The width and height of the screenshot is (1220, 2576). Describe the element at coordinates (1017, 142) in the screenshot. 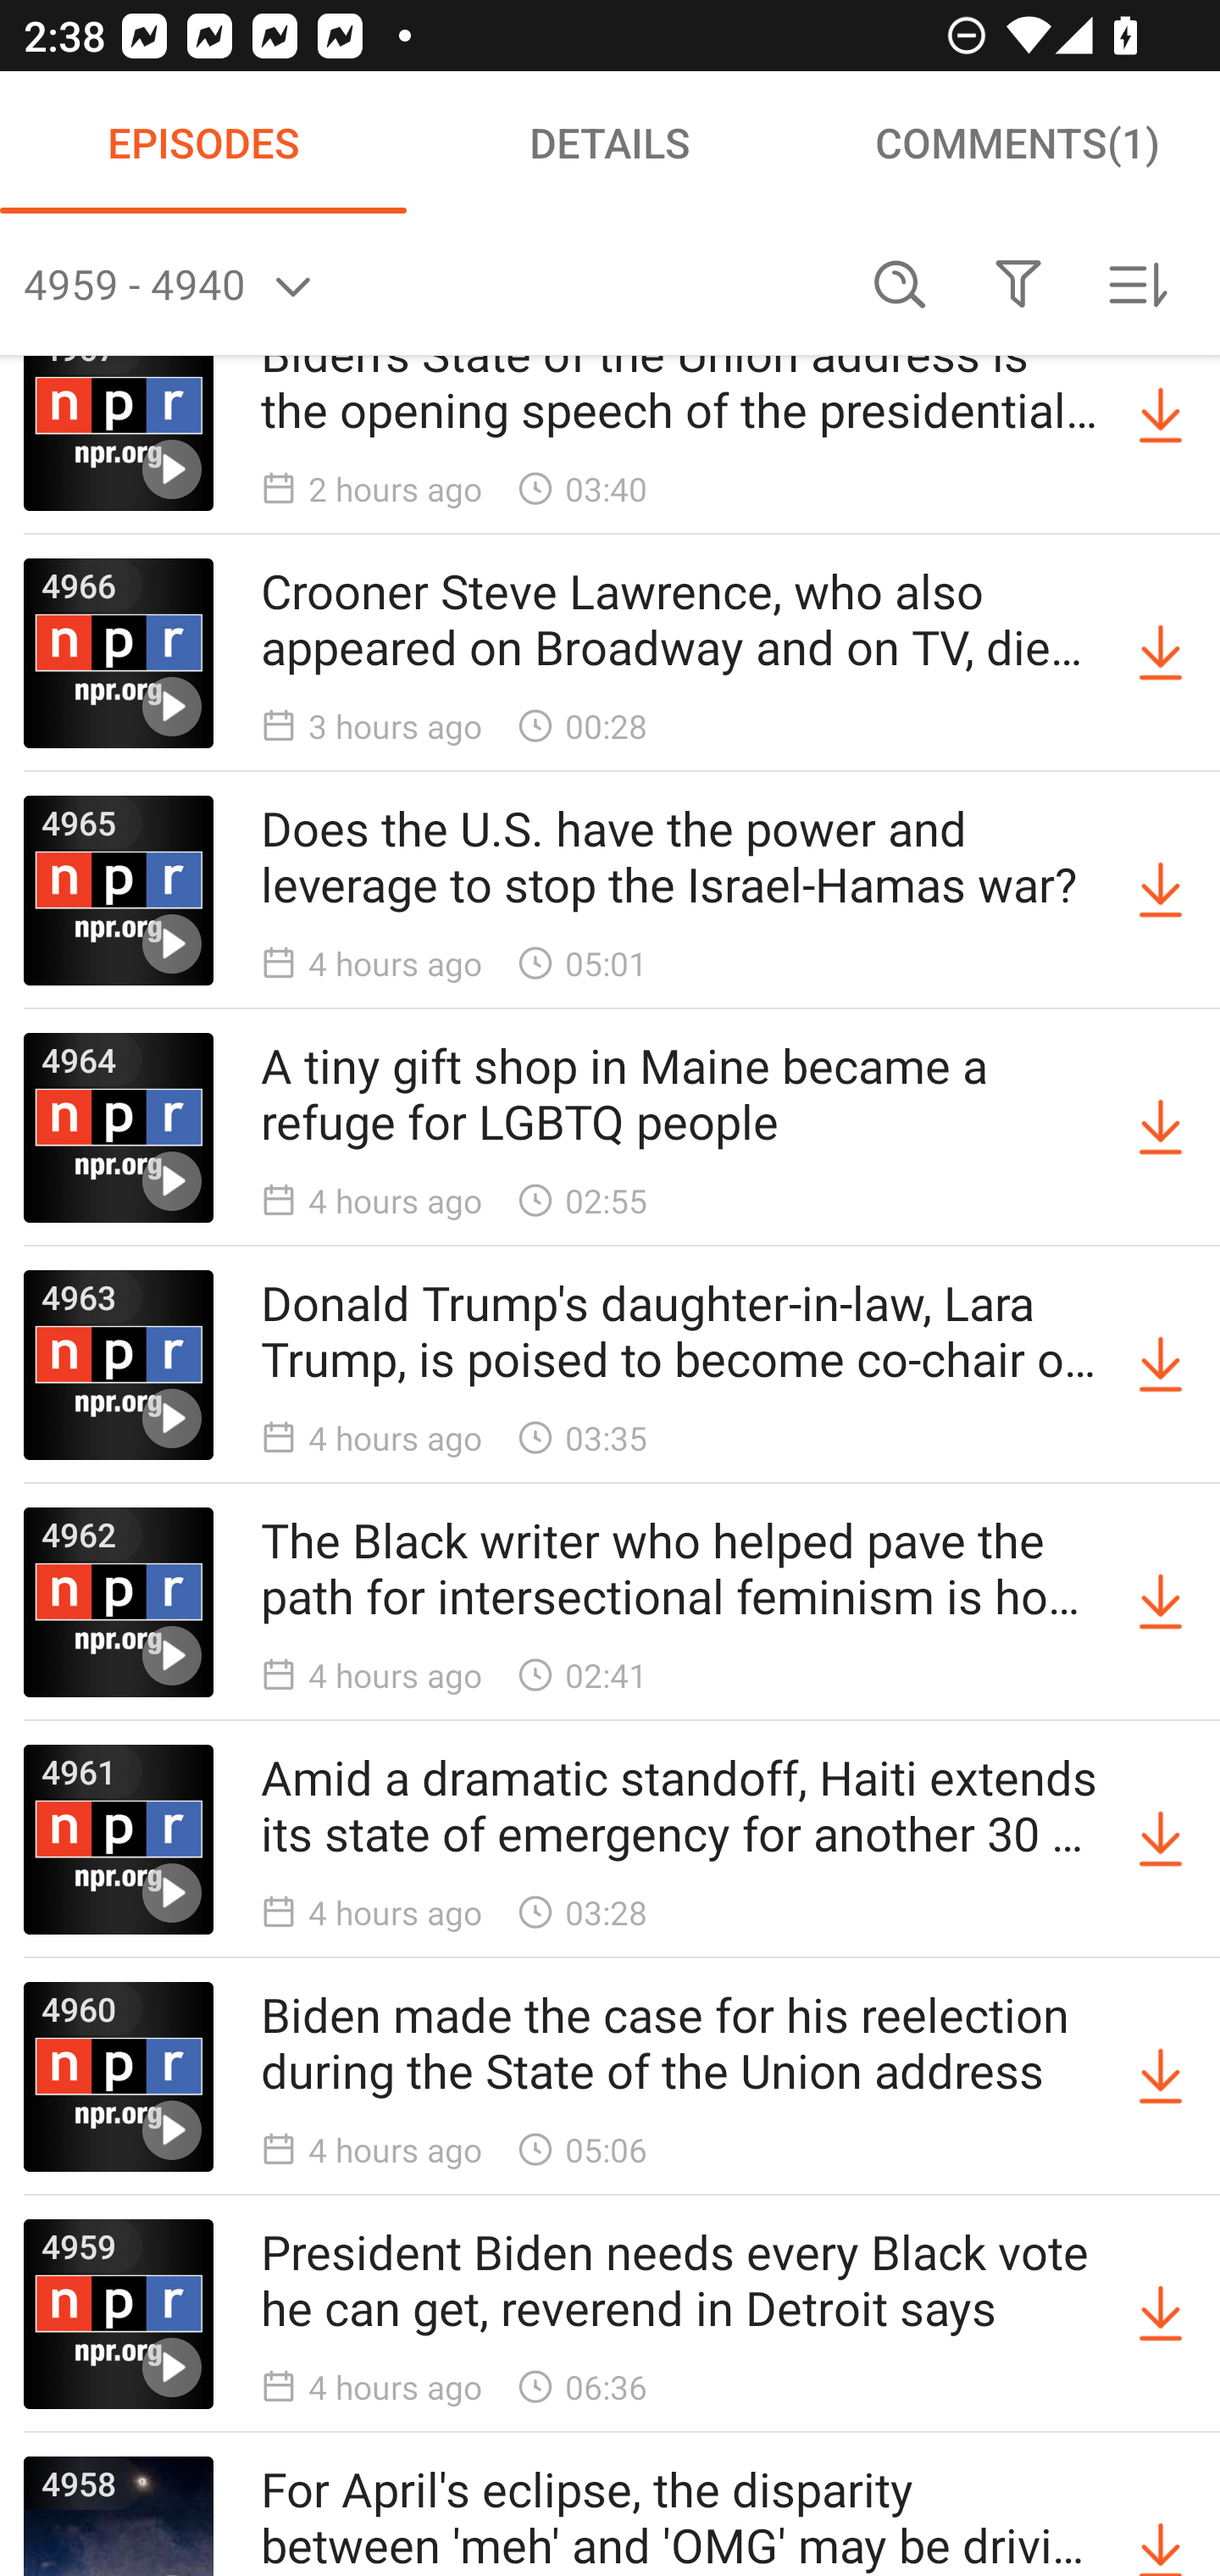

I see `COMMENTS(1)` at that location.